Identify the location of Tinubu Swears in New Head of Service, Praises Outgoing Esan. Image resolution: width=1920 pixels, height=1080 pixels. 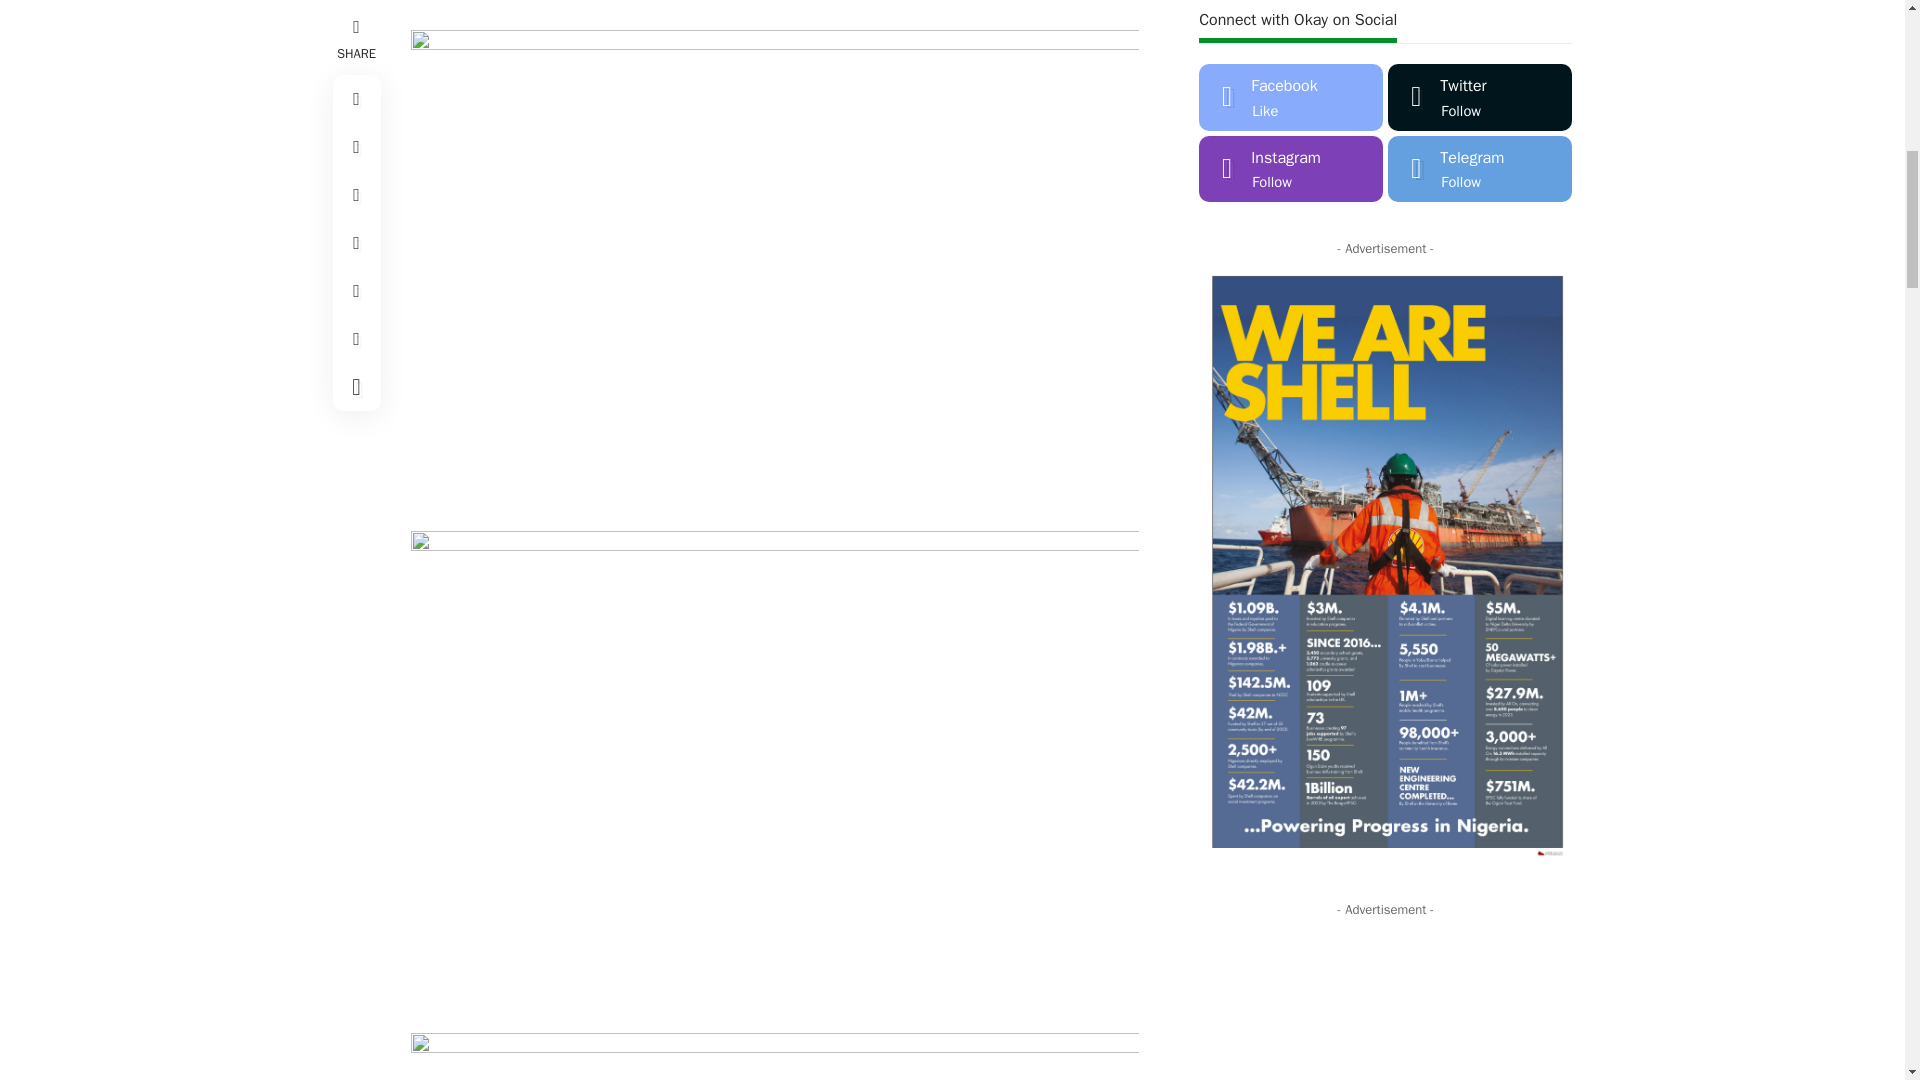
(1248, 897).